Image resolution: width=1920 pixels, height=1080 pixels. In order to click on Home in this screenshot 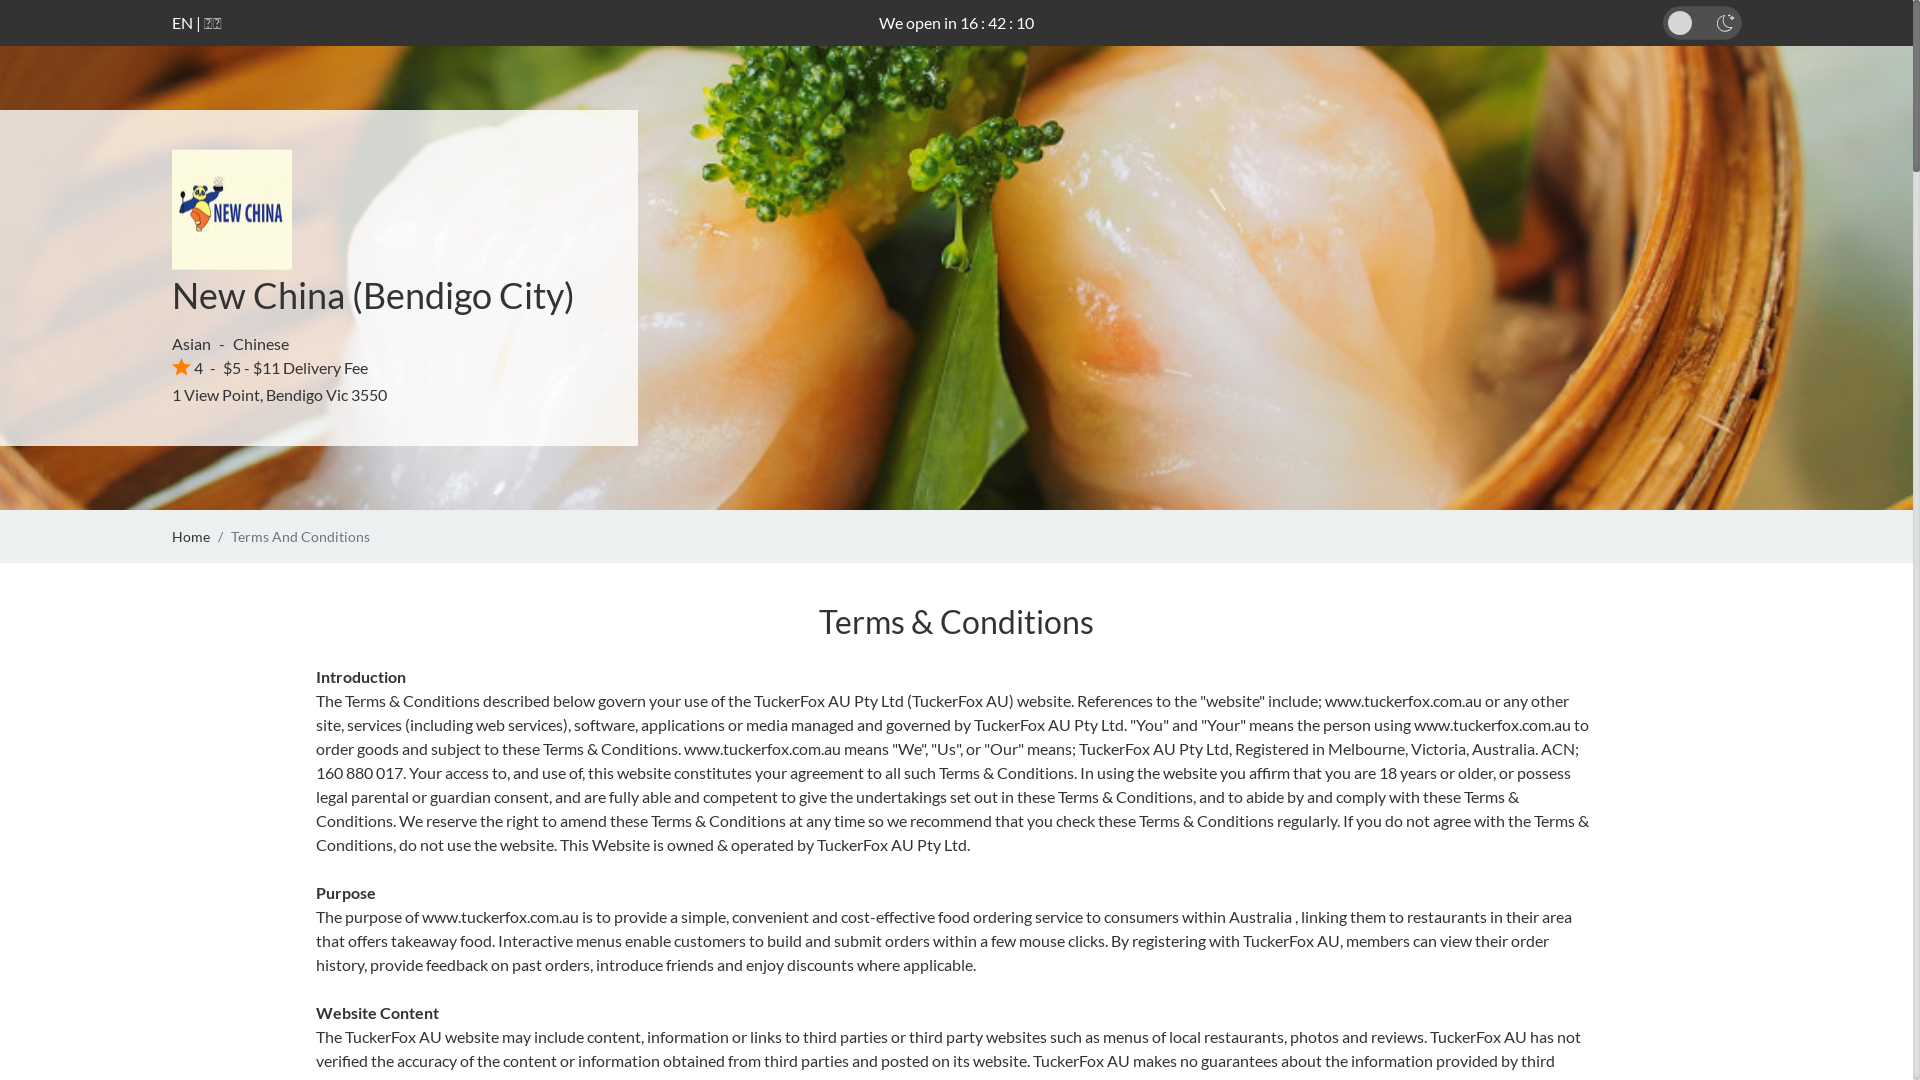, I will do `click(191, 536)`.